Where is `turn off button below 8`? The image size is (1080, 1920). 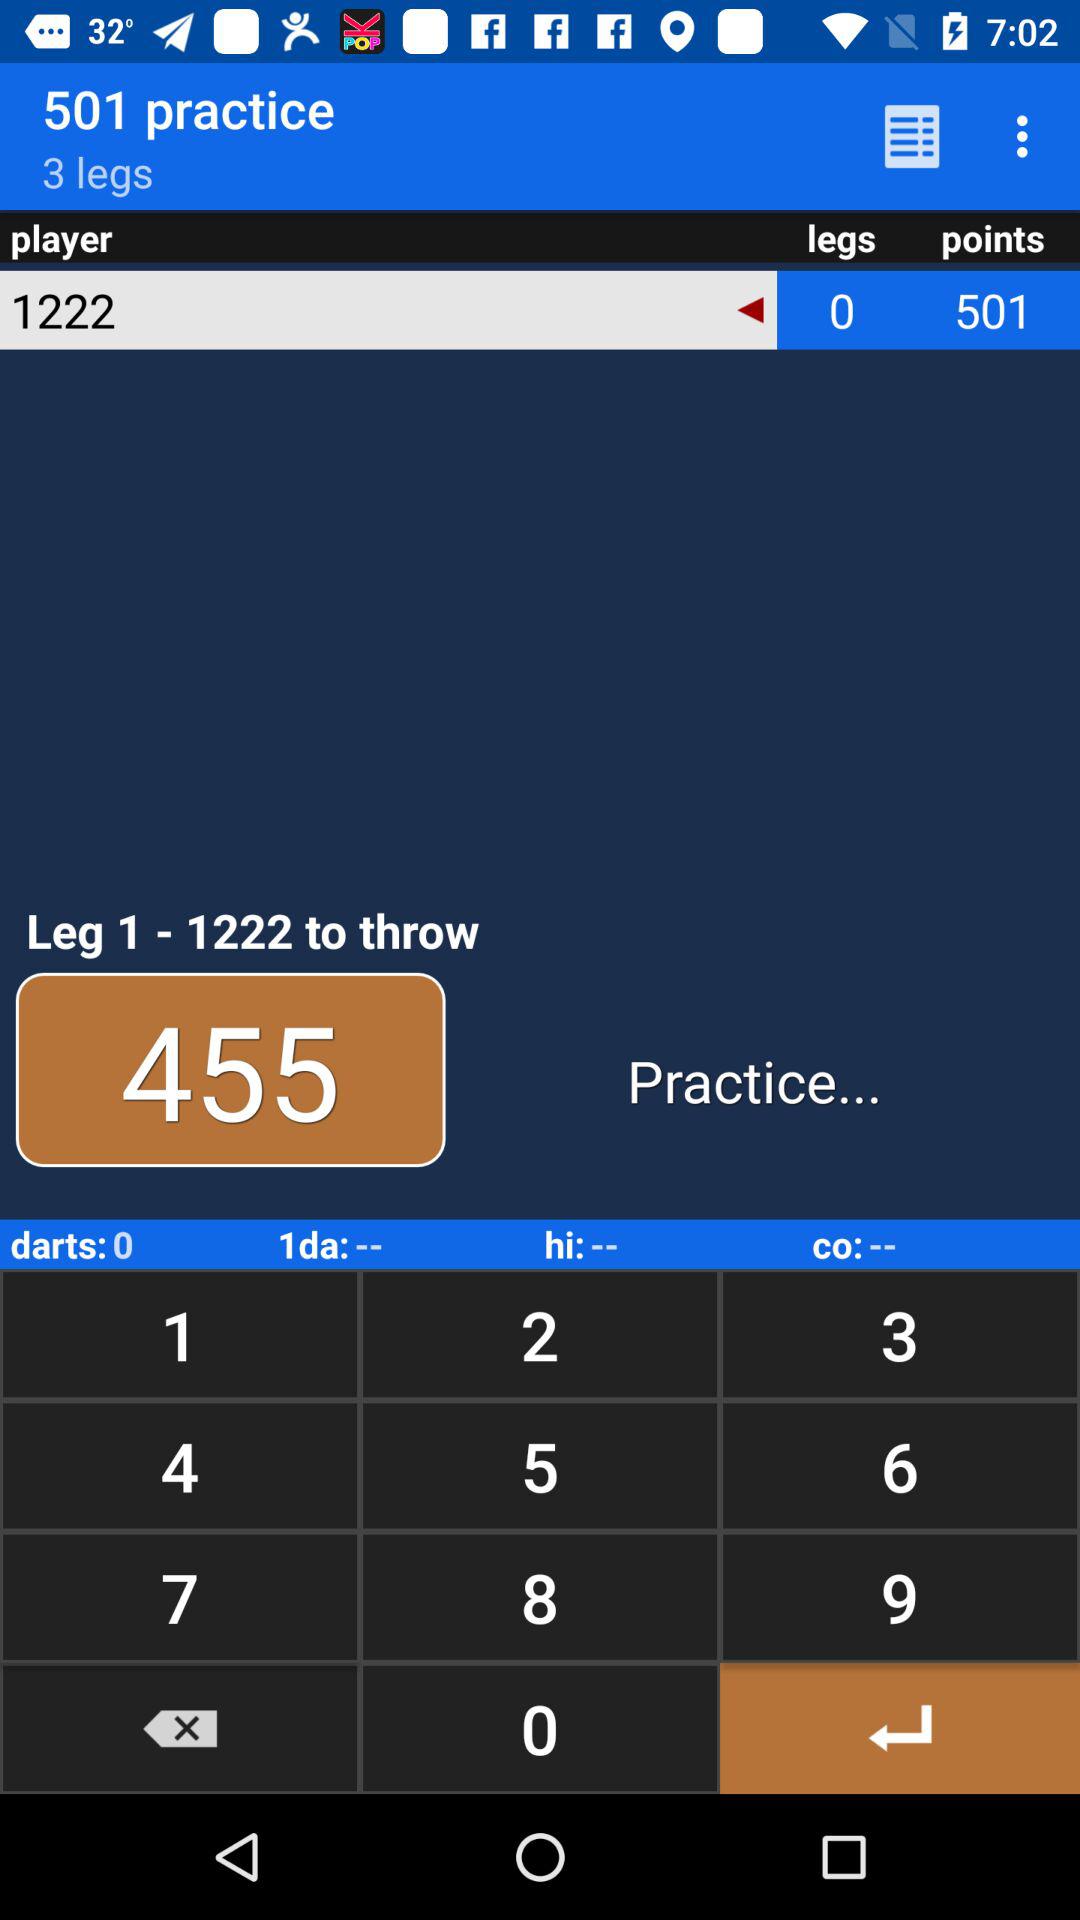 turn off button below 8 is located at coordinates (900, 1728).